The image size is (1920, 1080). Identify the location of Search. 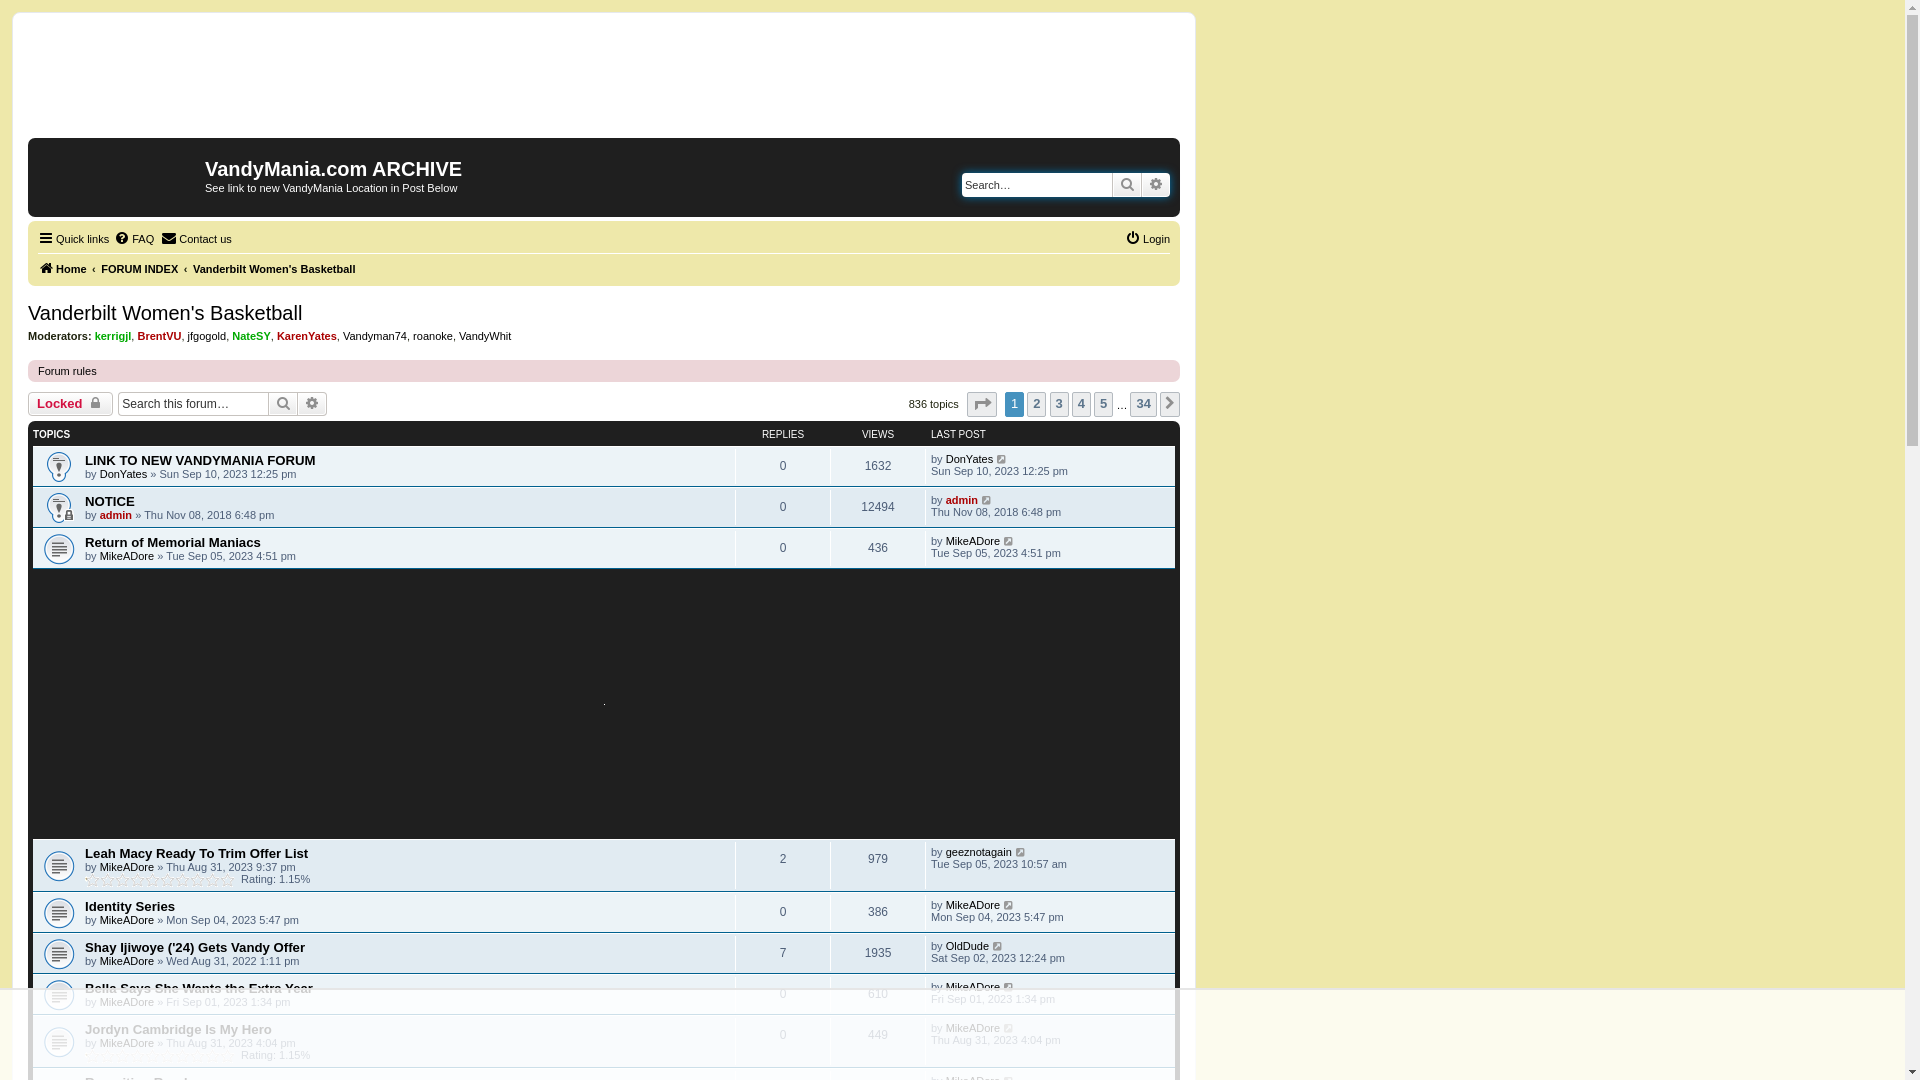
(283, 404).